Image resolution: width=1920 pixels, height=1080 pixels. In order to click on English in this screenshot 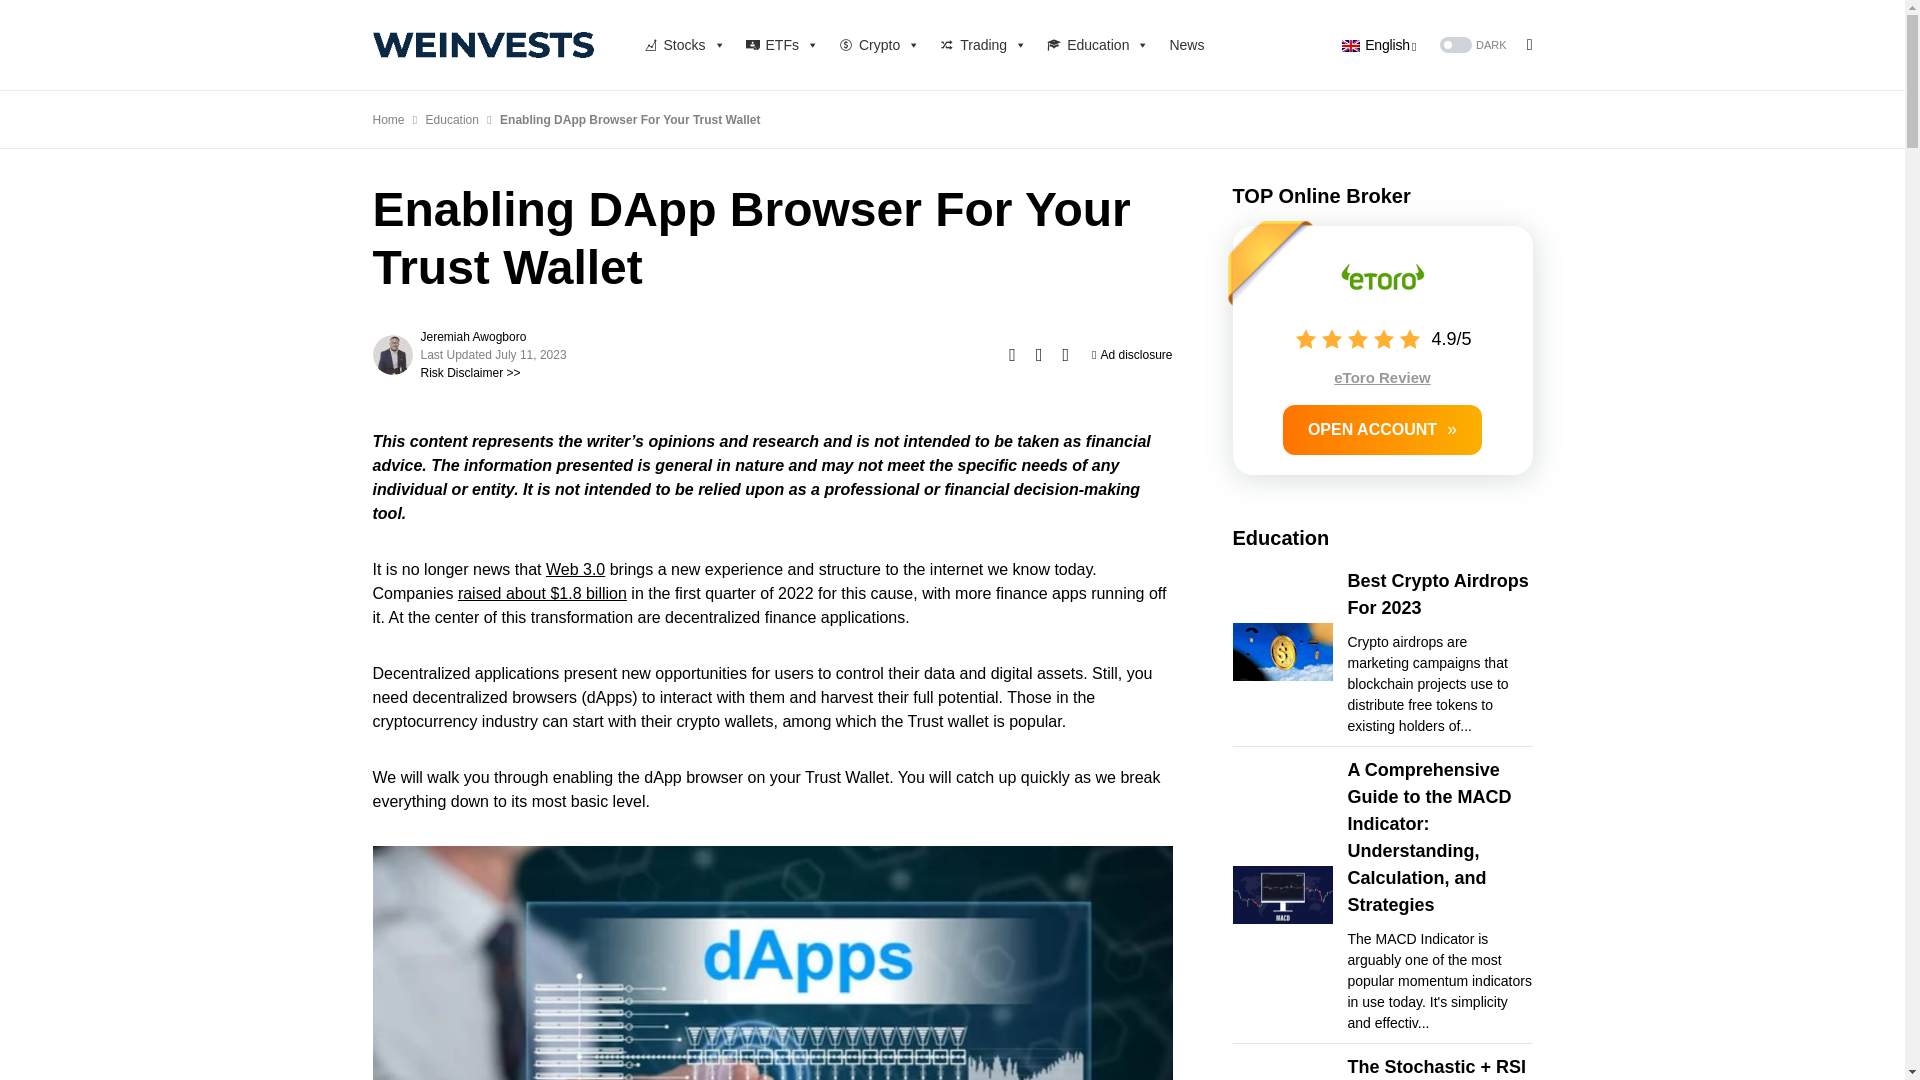, I will do `click(1379, 44)`.